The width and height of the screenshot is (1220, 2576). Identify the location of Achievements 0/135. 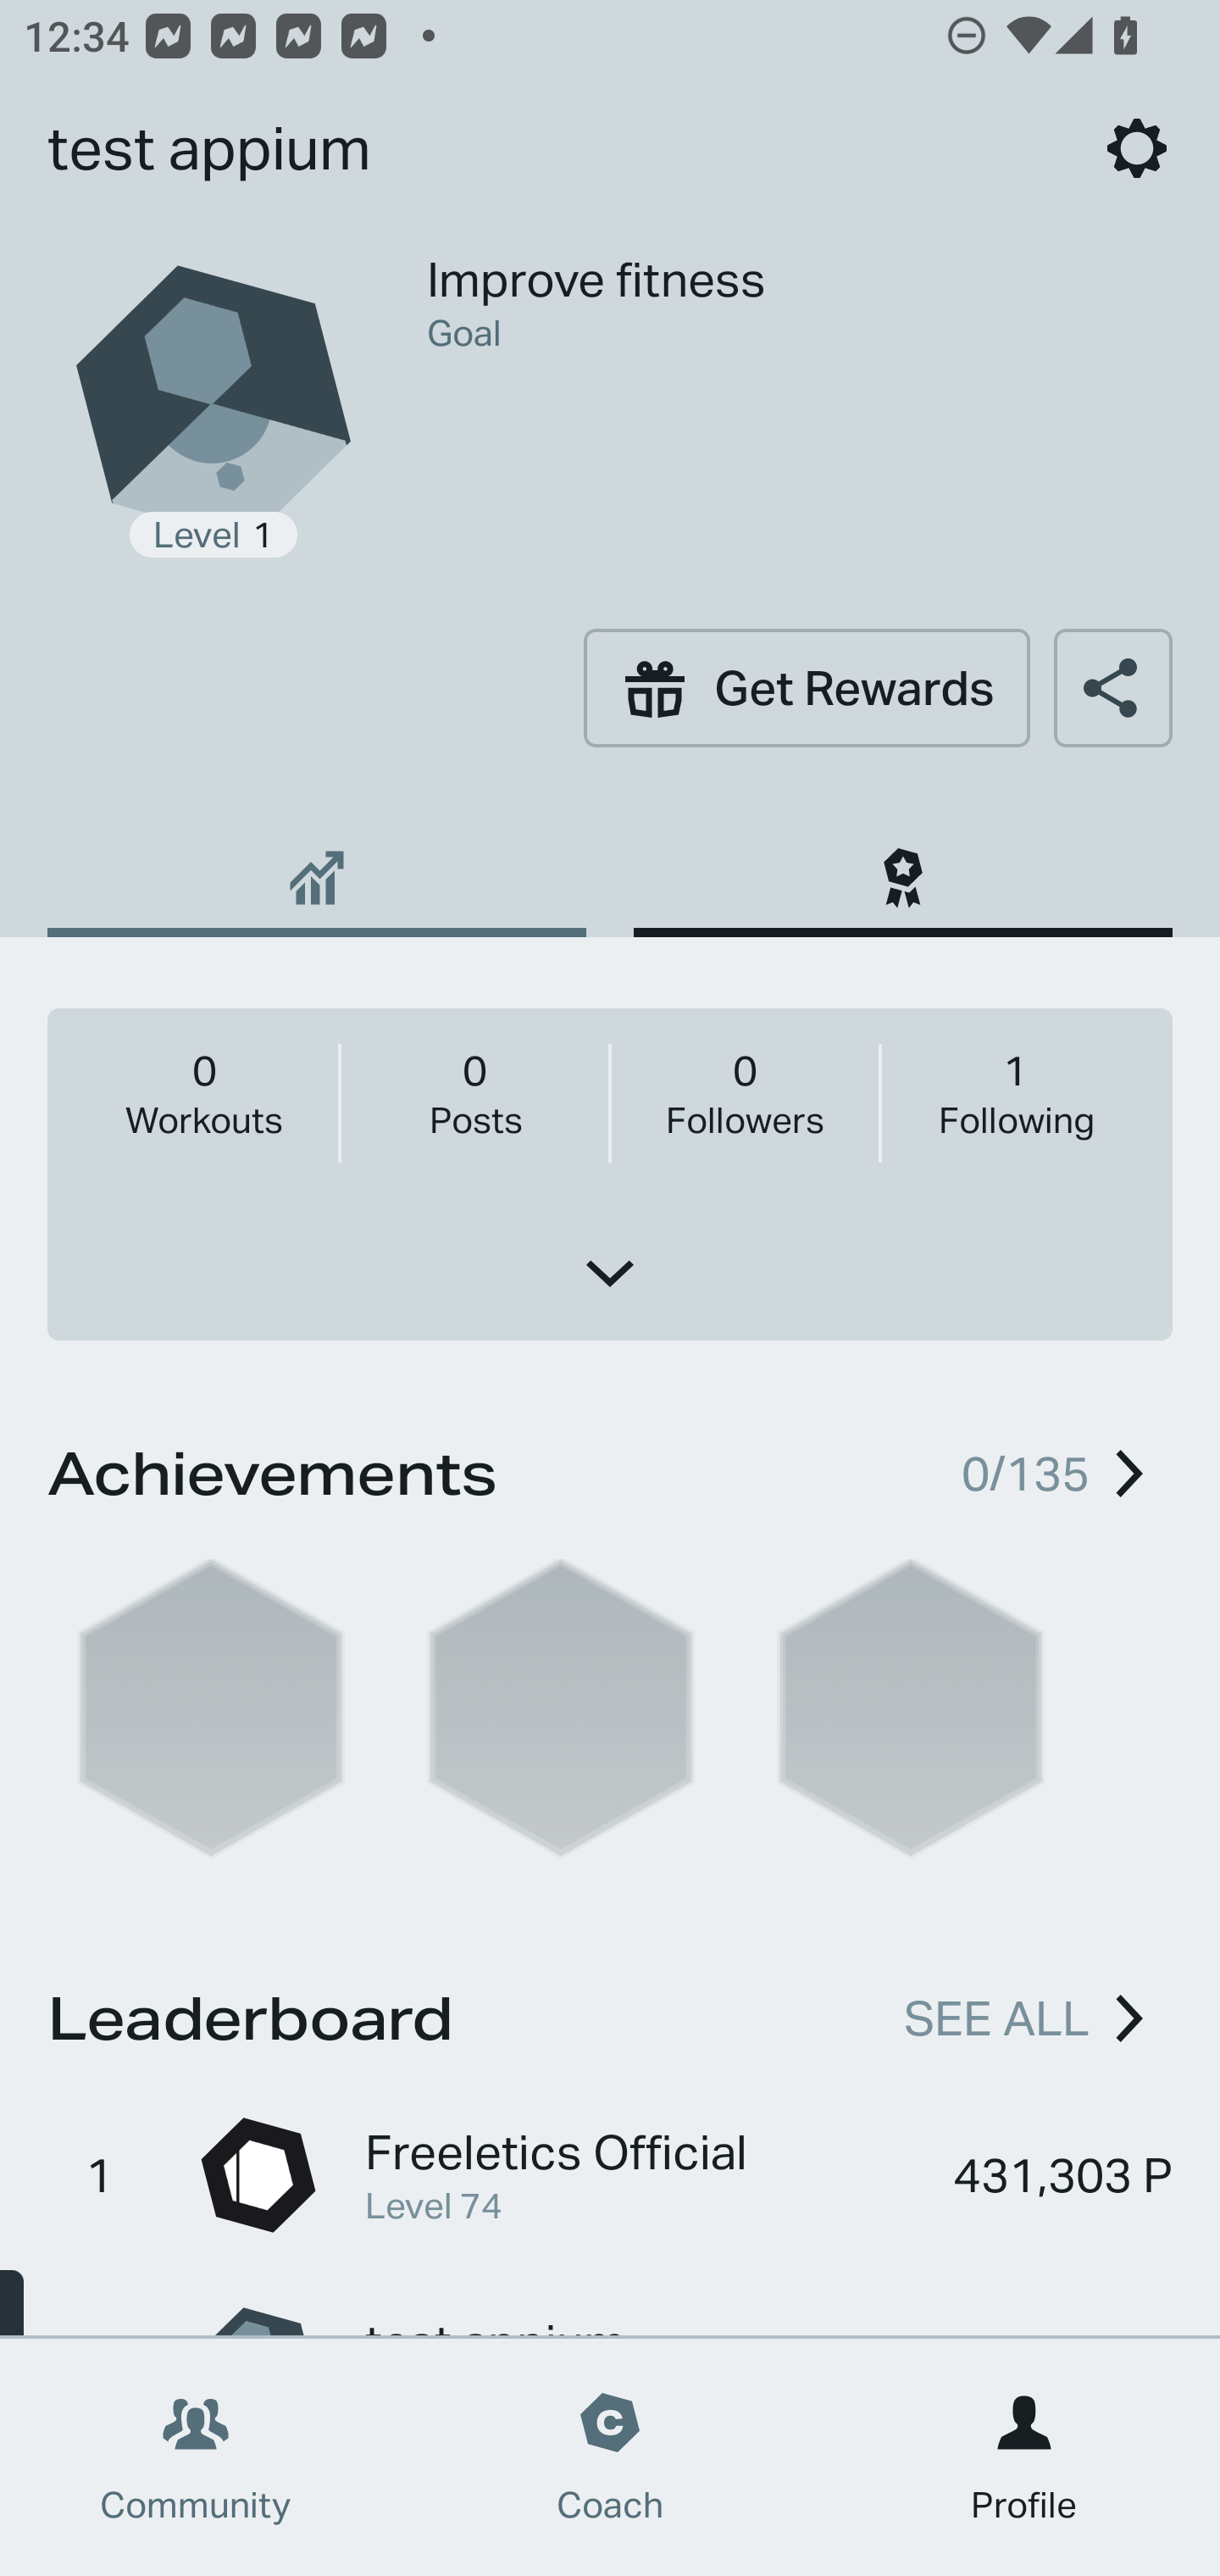
(610, 1468).